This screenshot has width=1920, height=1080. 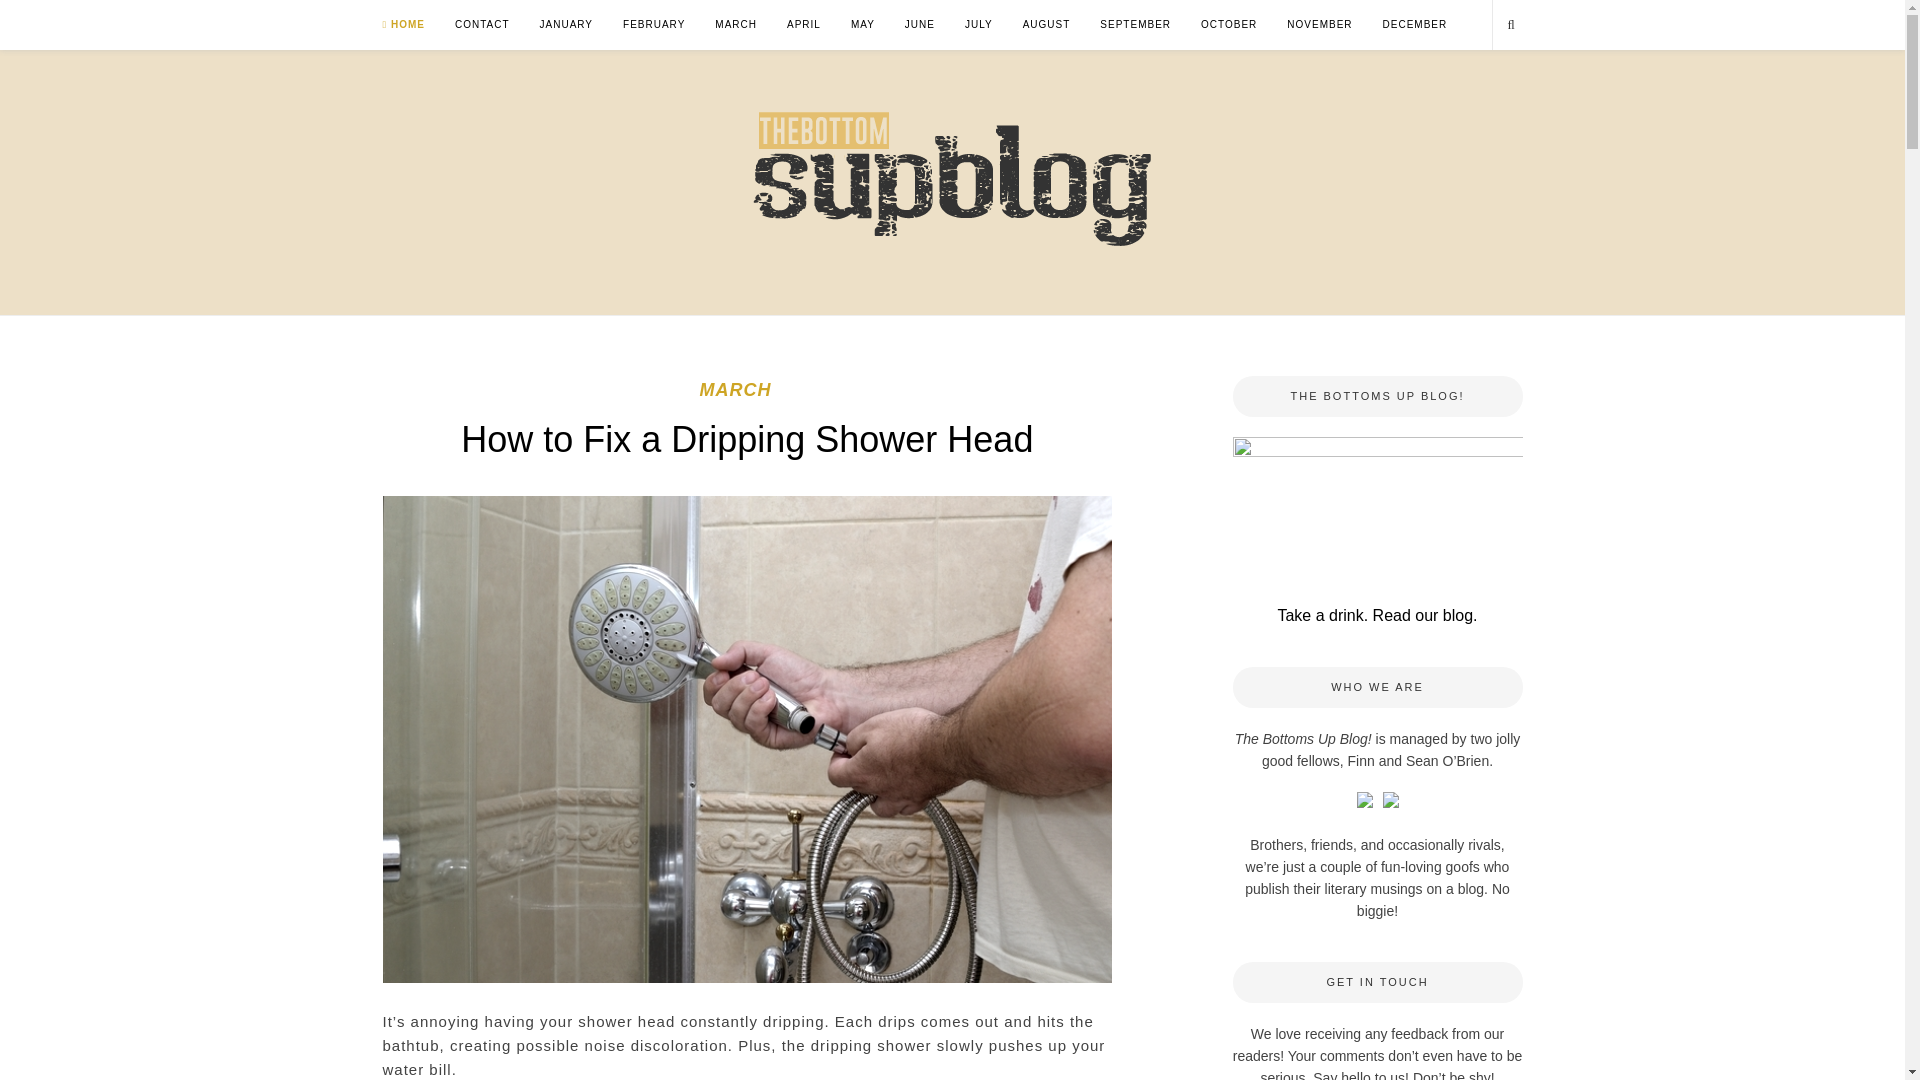 I want to click on AUGUST, so click(x=1047, y=24).